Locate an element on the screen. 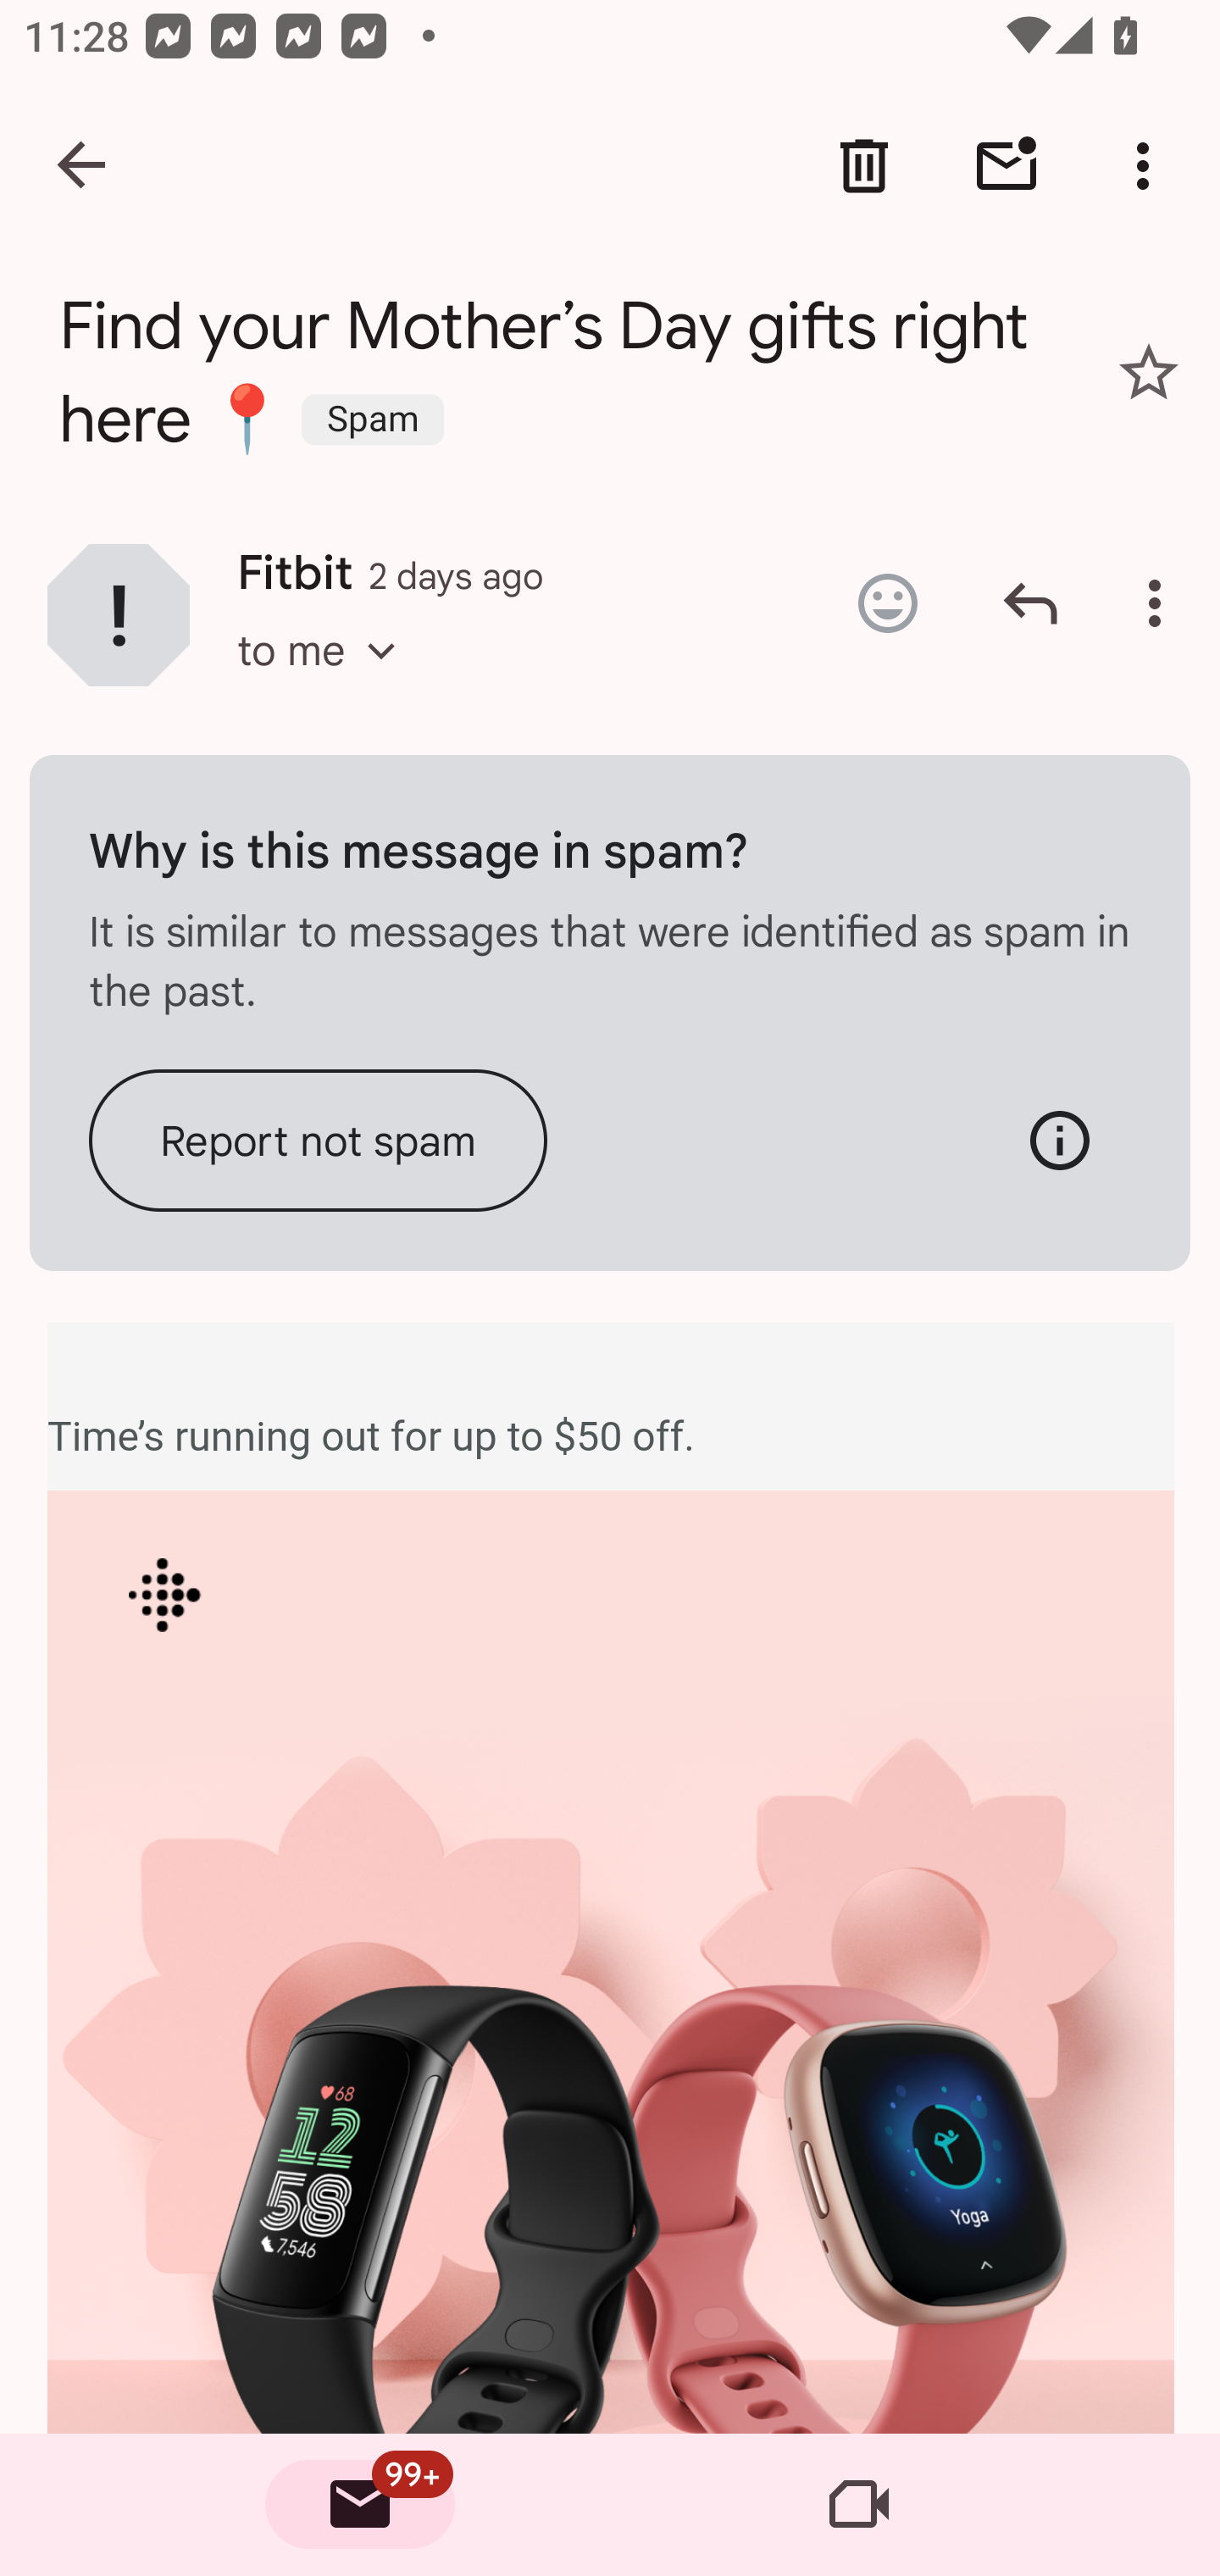  More options is located at coordinates (1161, 603).